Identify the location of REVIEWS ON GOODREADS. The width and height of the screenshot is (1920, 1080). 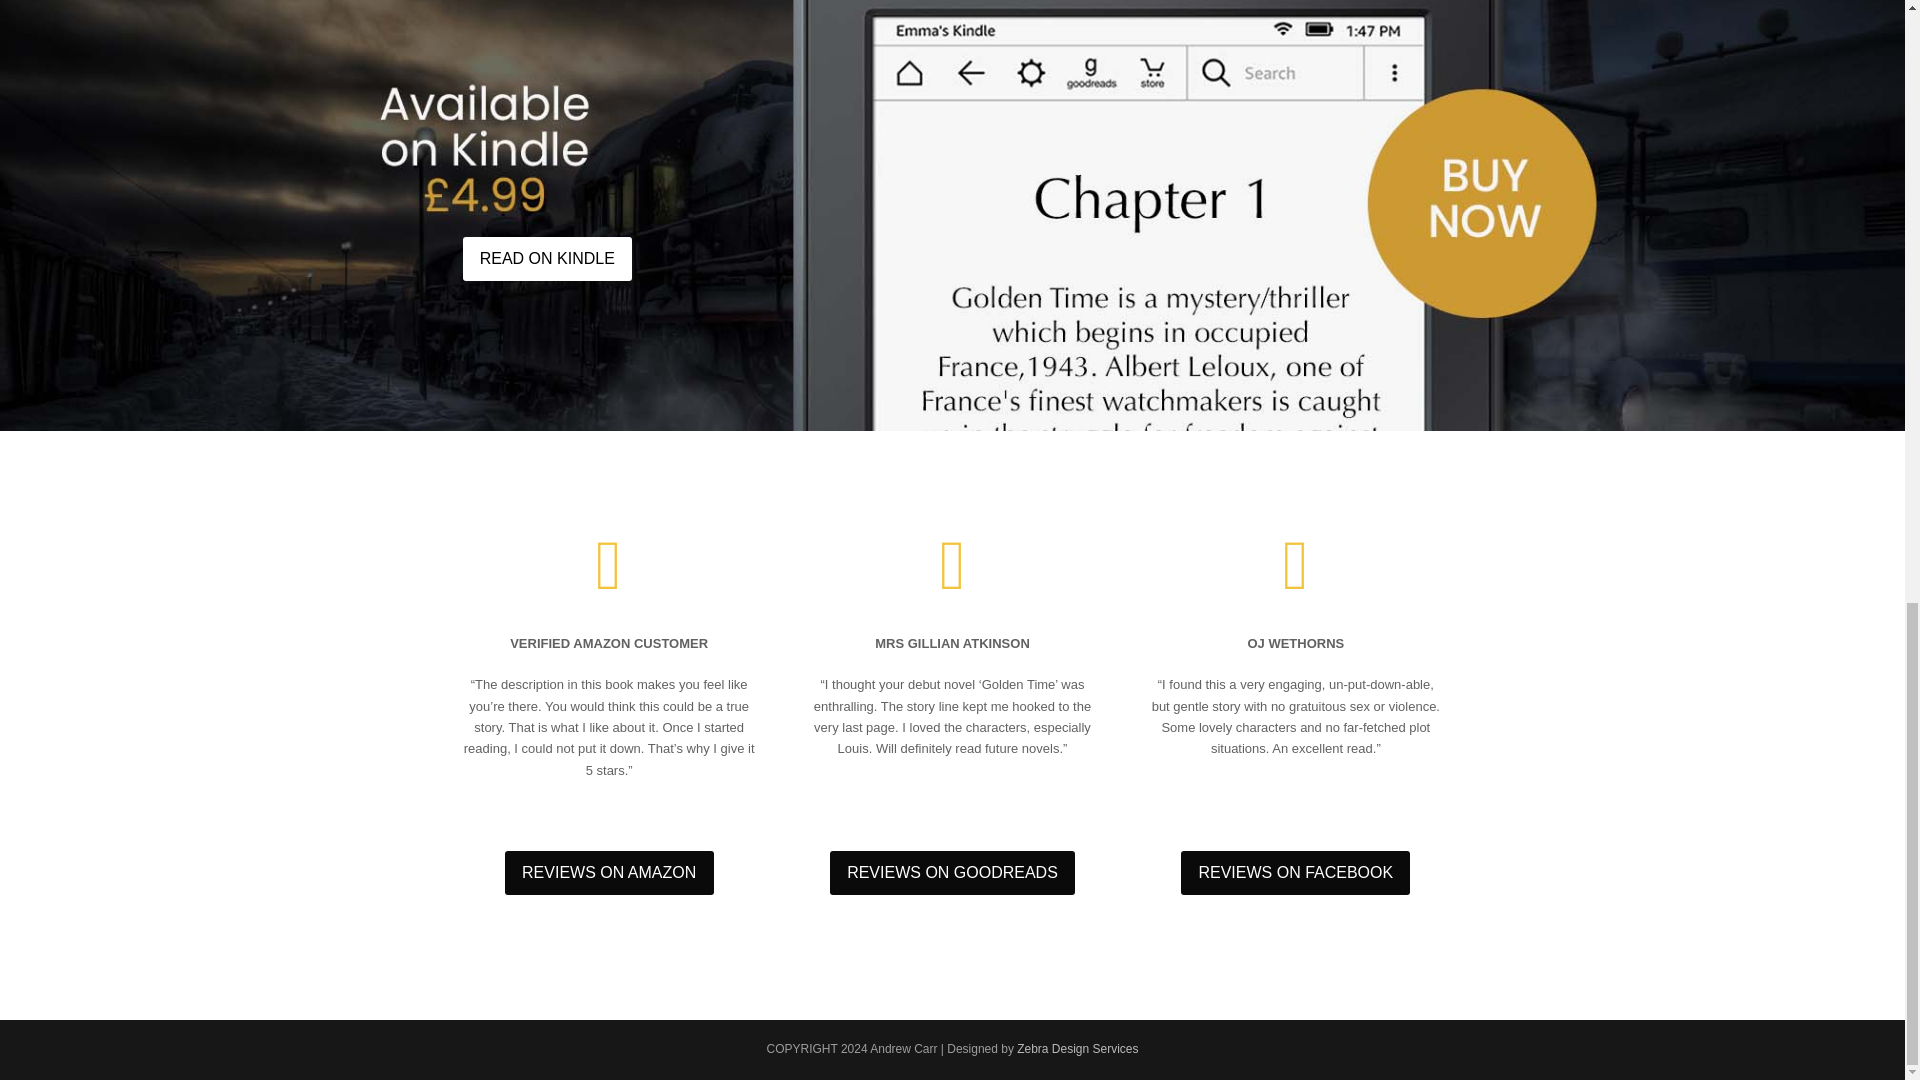
(952, 873).